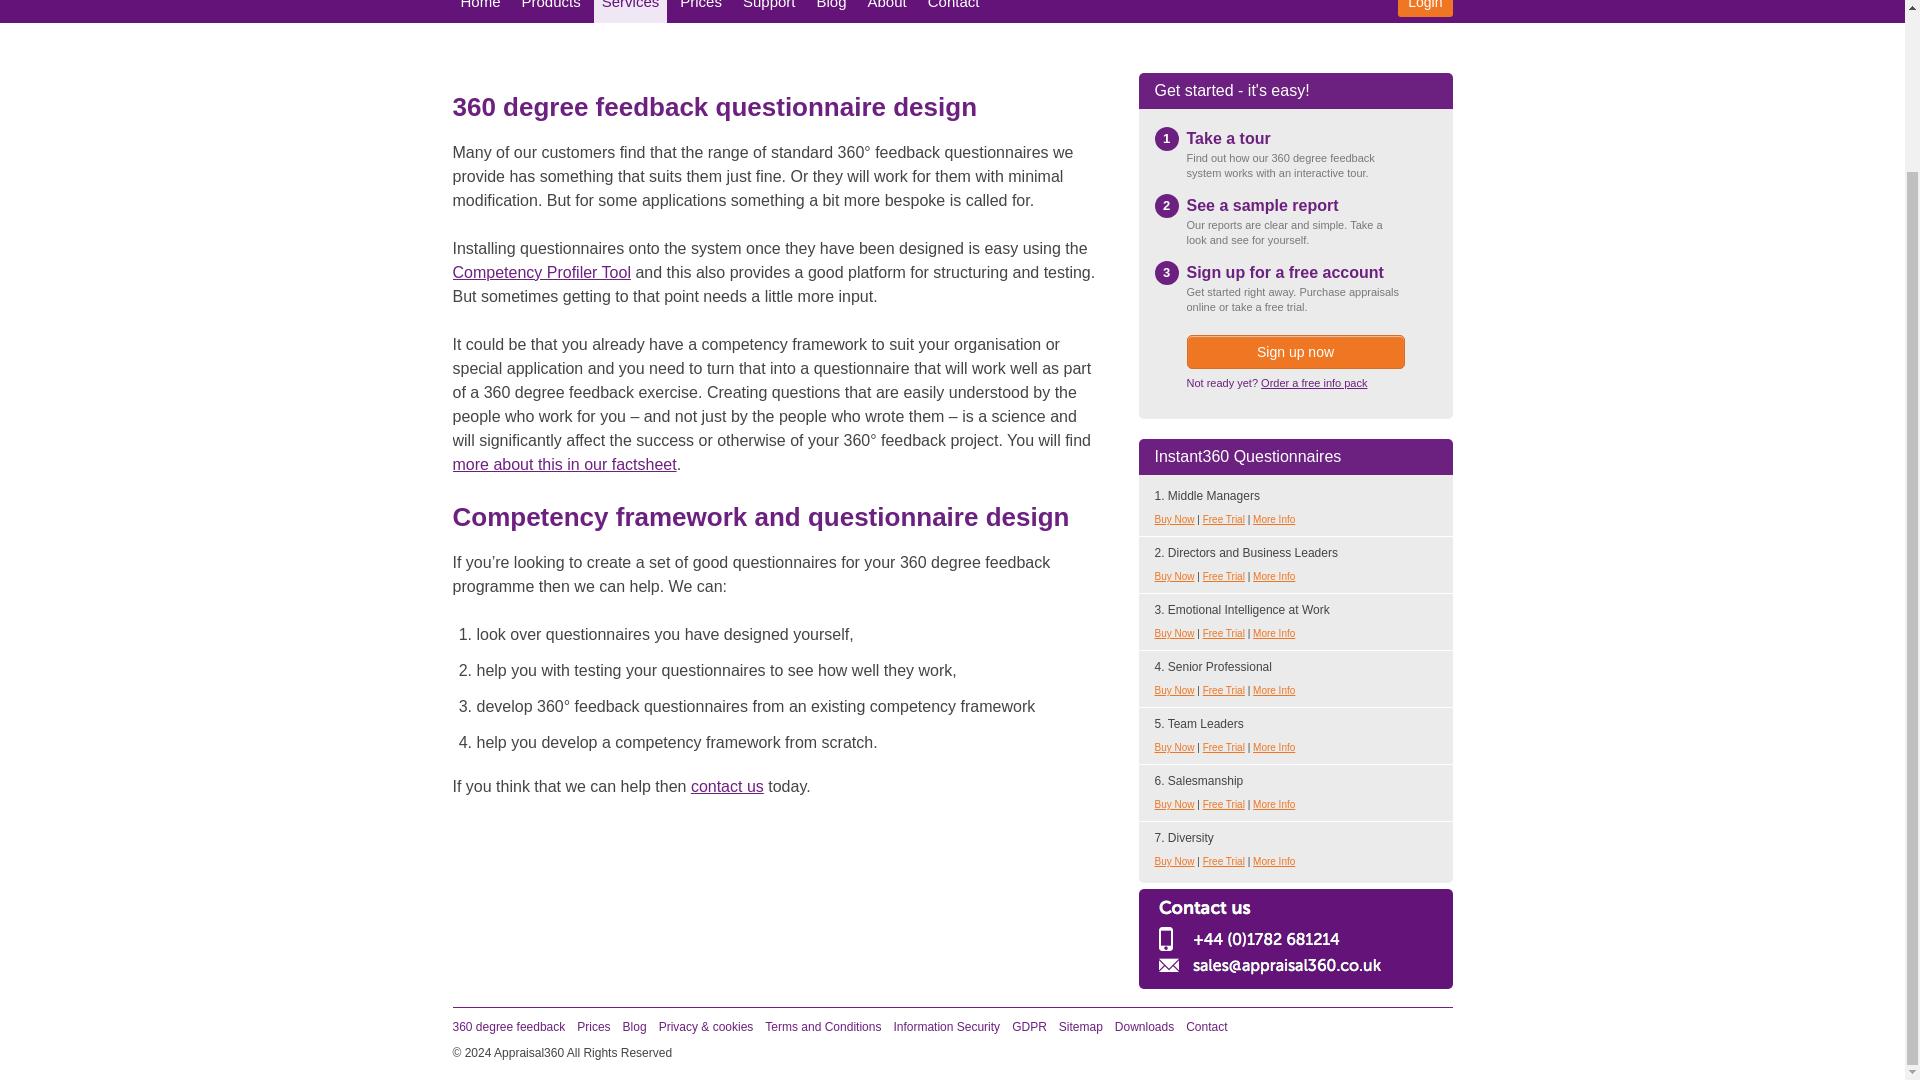 This screenshot has height=1080, width=1920. What do you see at coordinates (1144, 1026) in the screenshot?
I see `Download 360 degree feedback resources` at bounding box center [1144, 1026].